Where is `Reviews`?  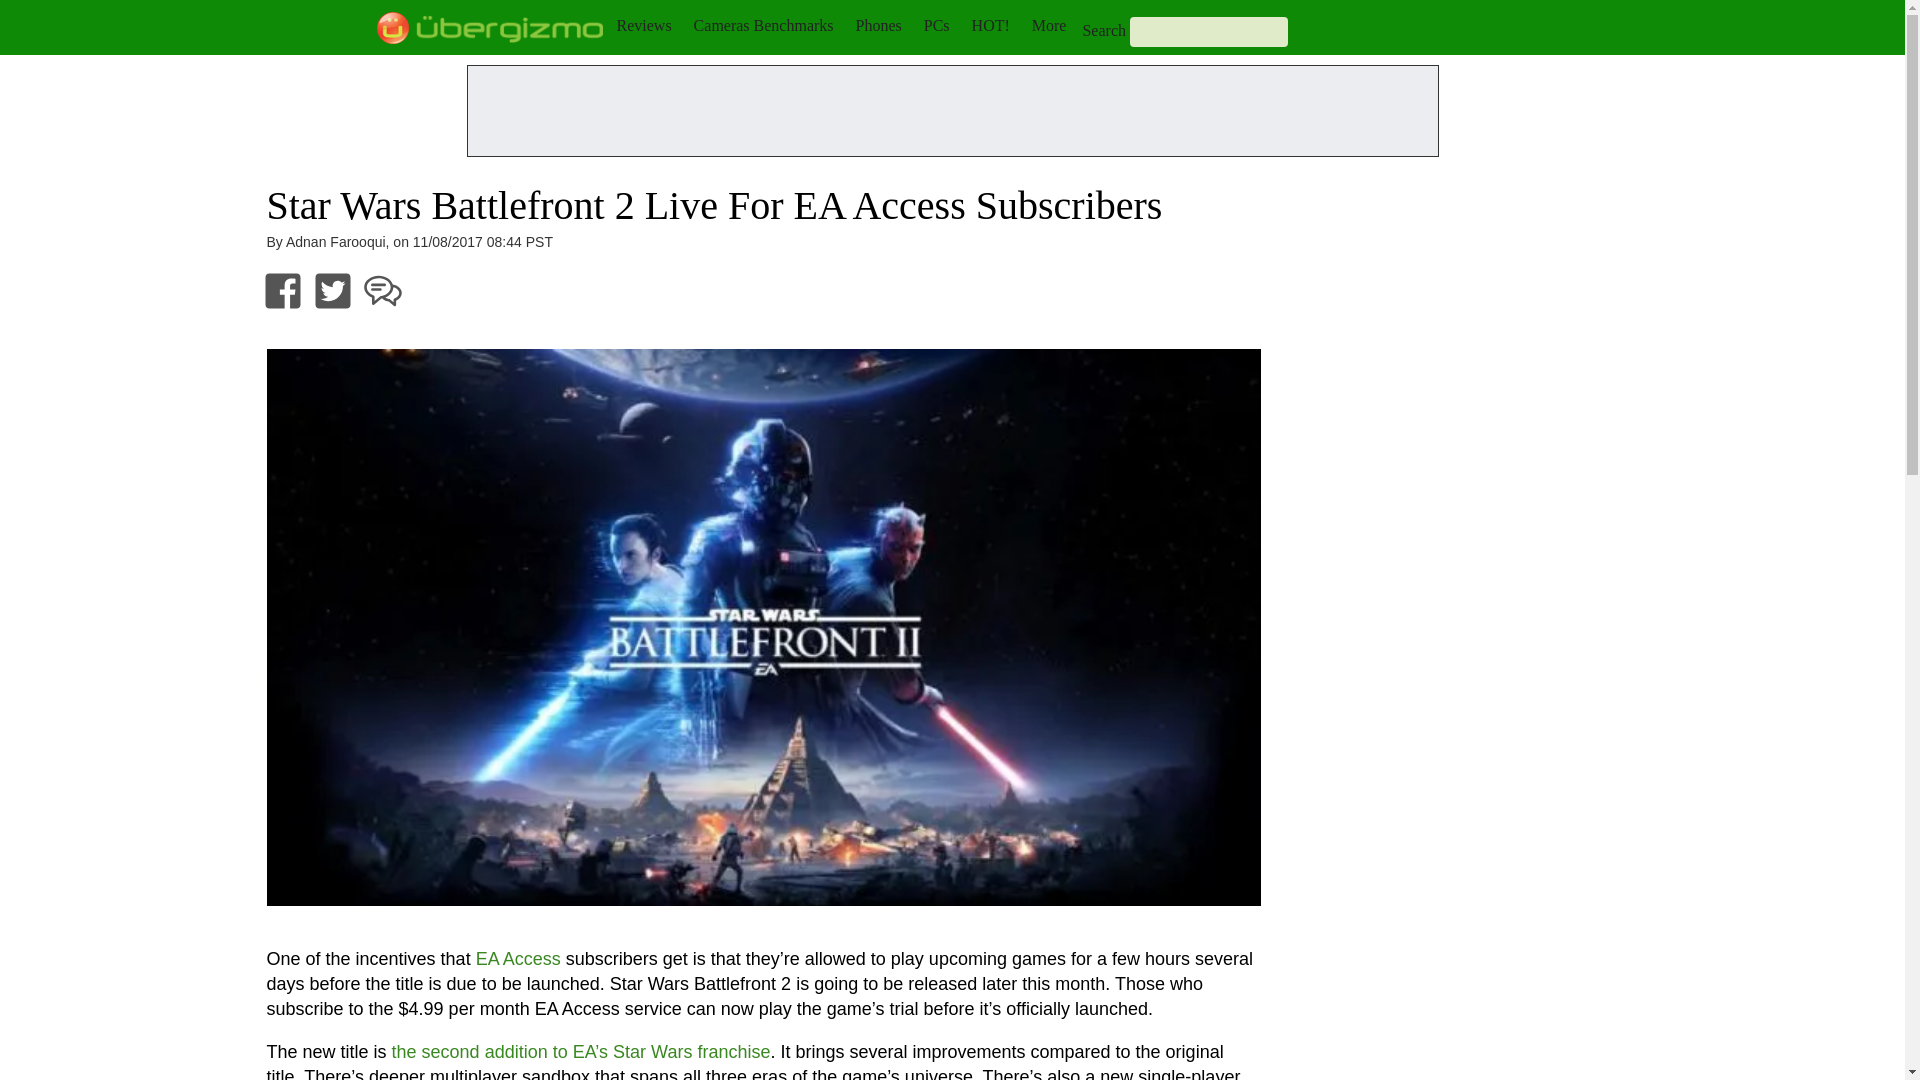
Reviews is located at coordinates (643, 25).